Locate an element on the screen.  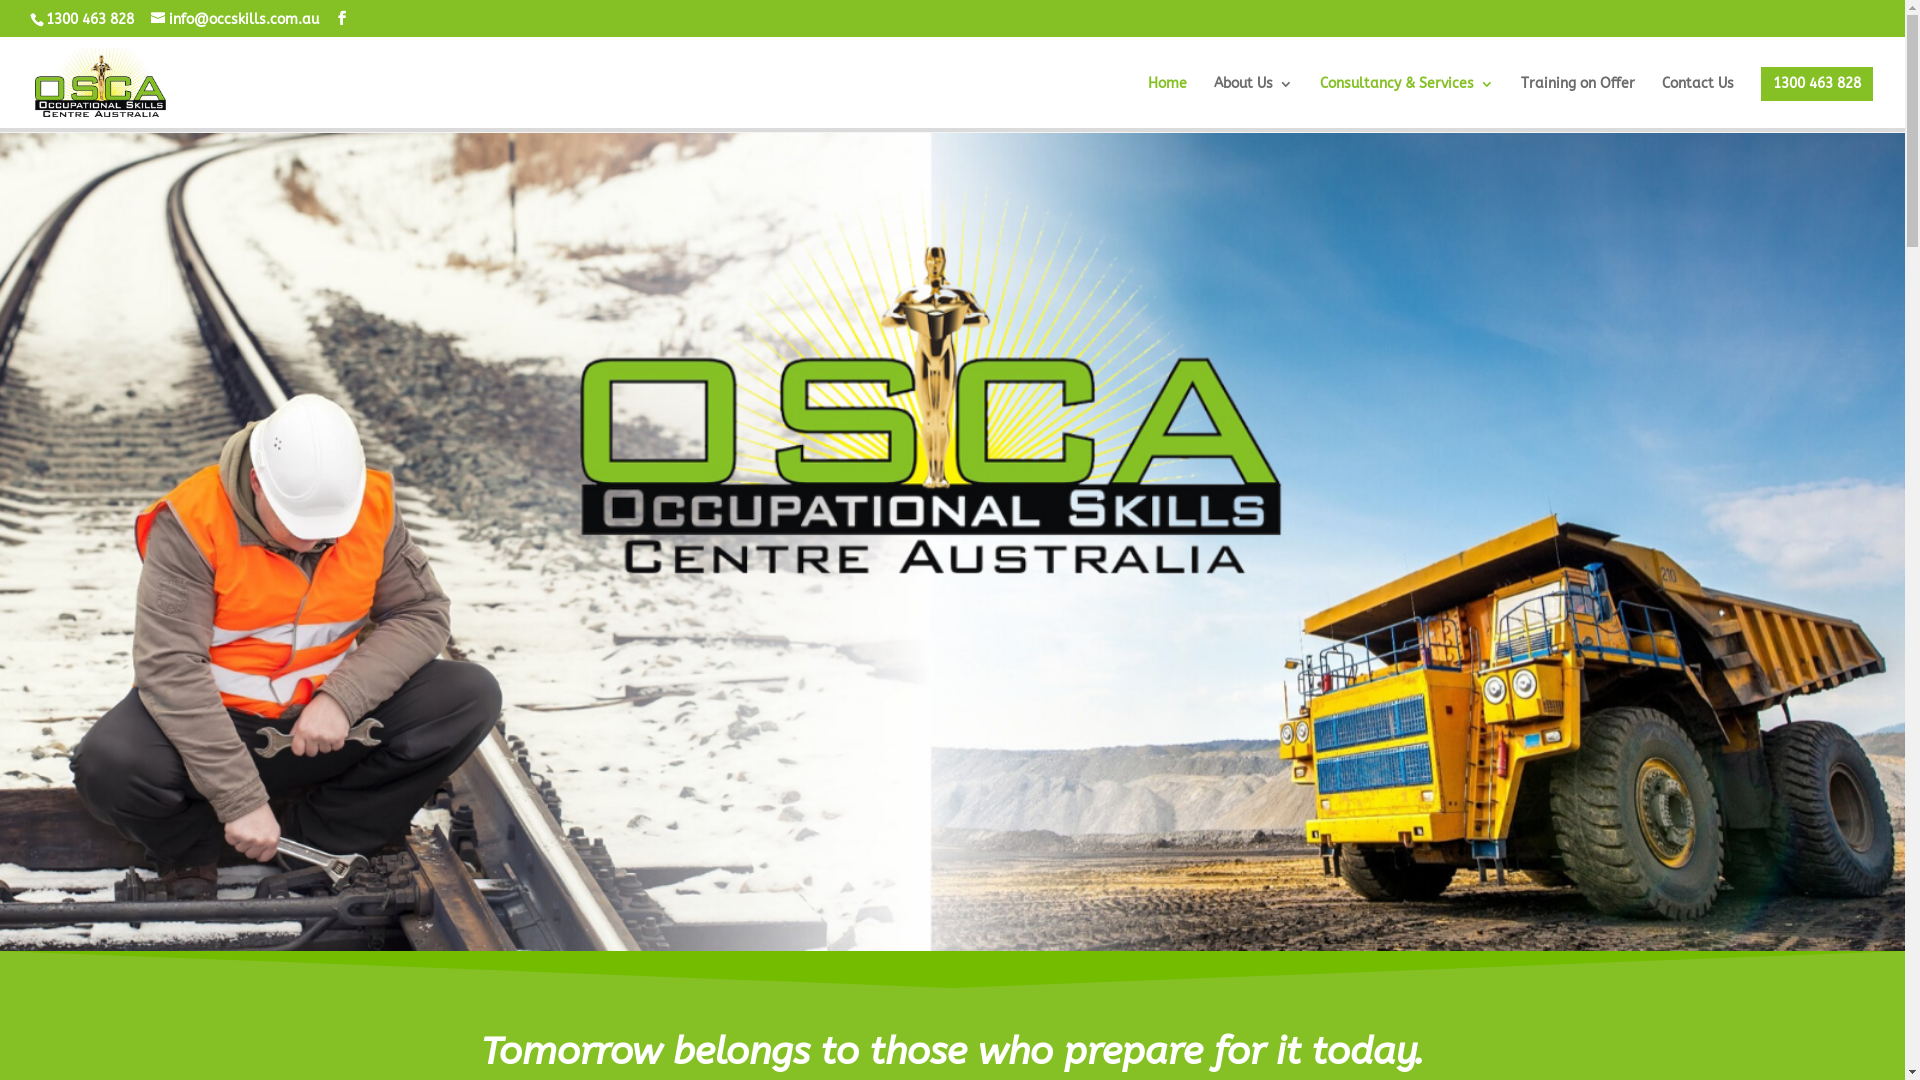
Occupational Skills Centre Cover Photo is located at coordinates (952, 542).